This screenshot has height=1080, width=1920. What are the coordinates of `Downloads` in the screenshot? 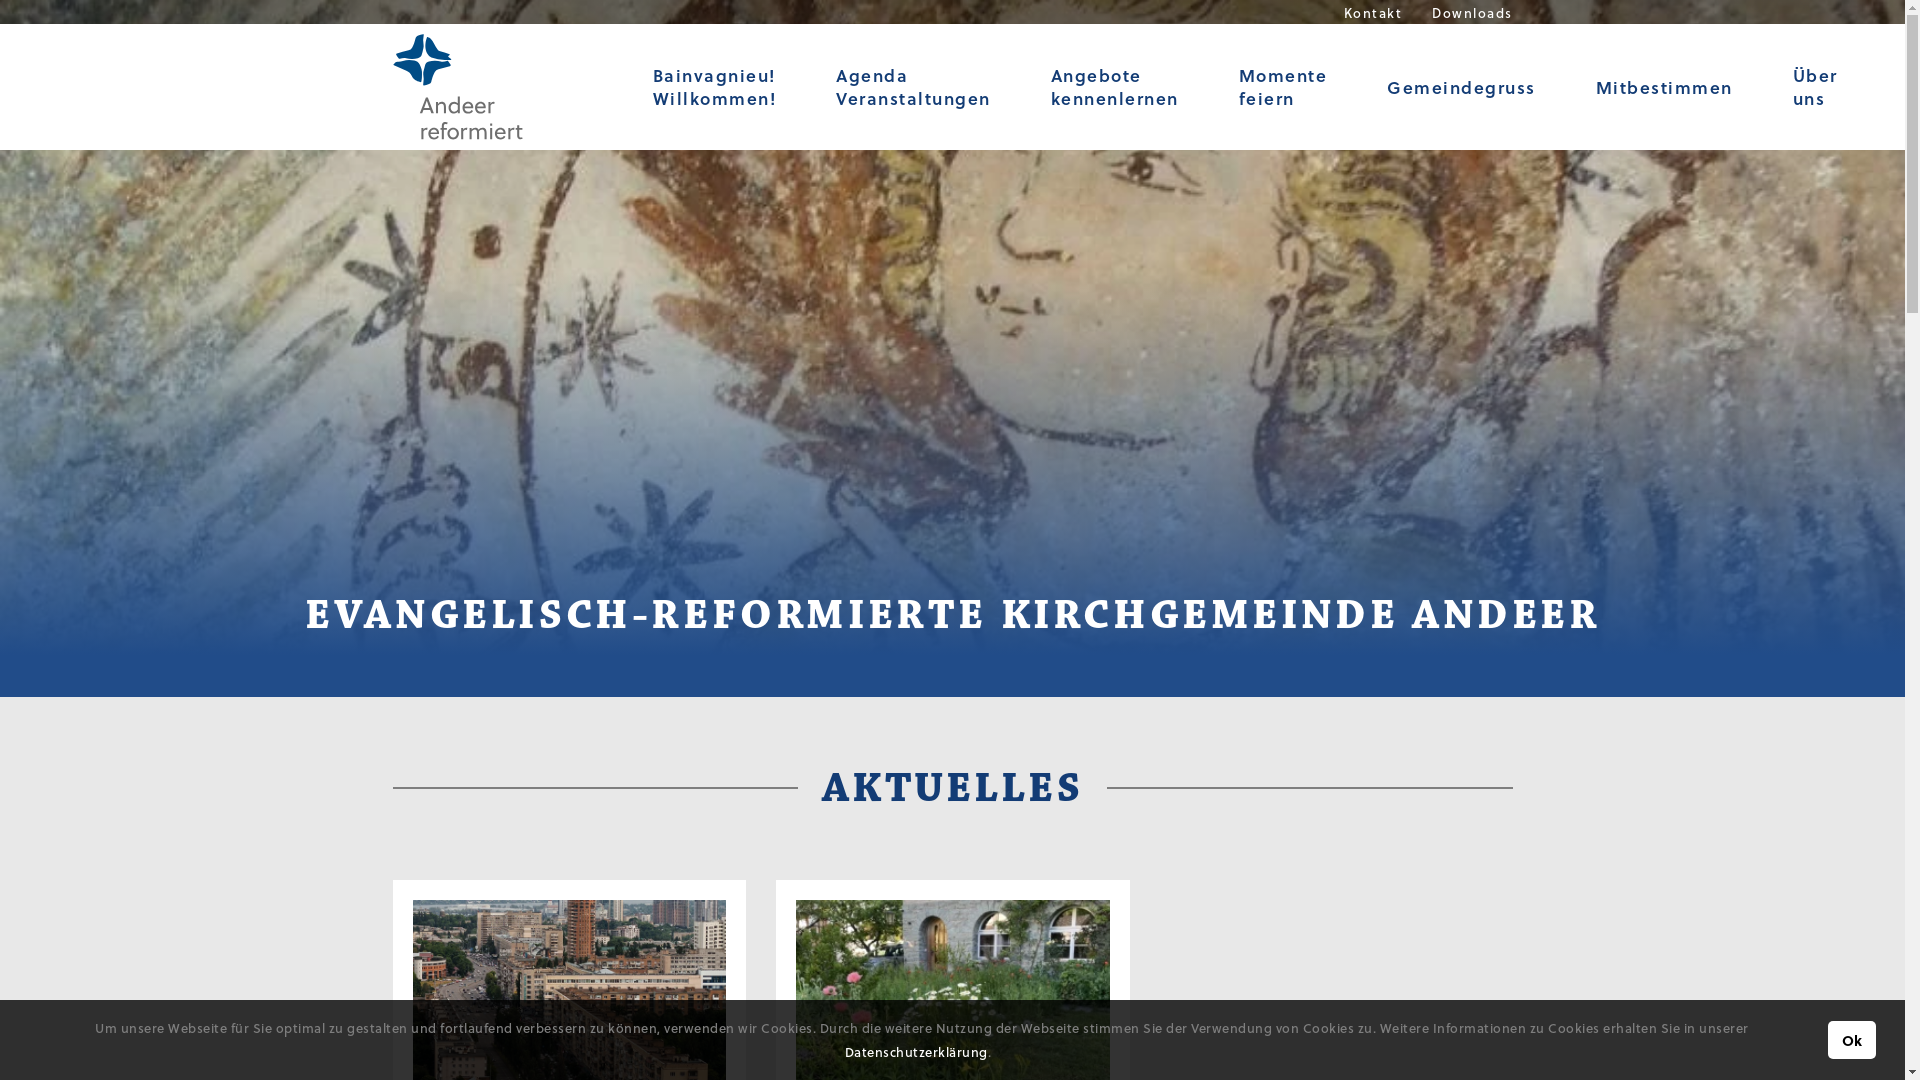 It's located at (1472, 12).